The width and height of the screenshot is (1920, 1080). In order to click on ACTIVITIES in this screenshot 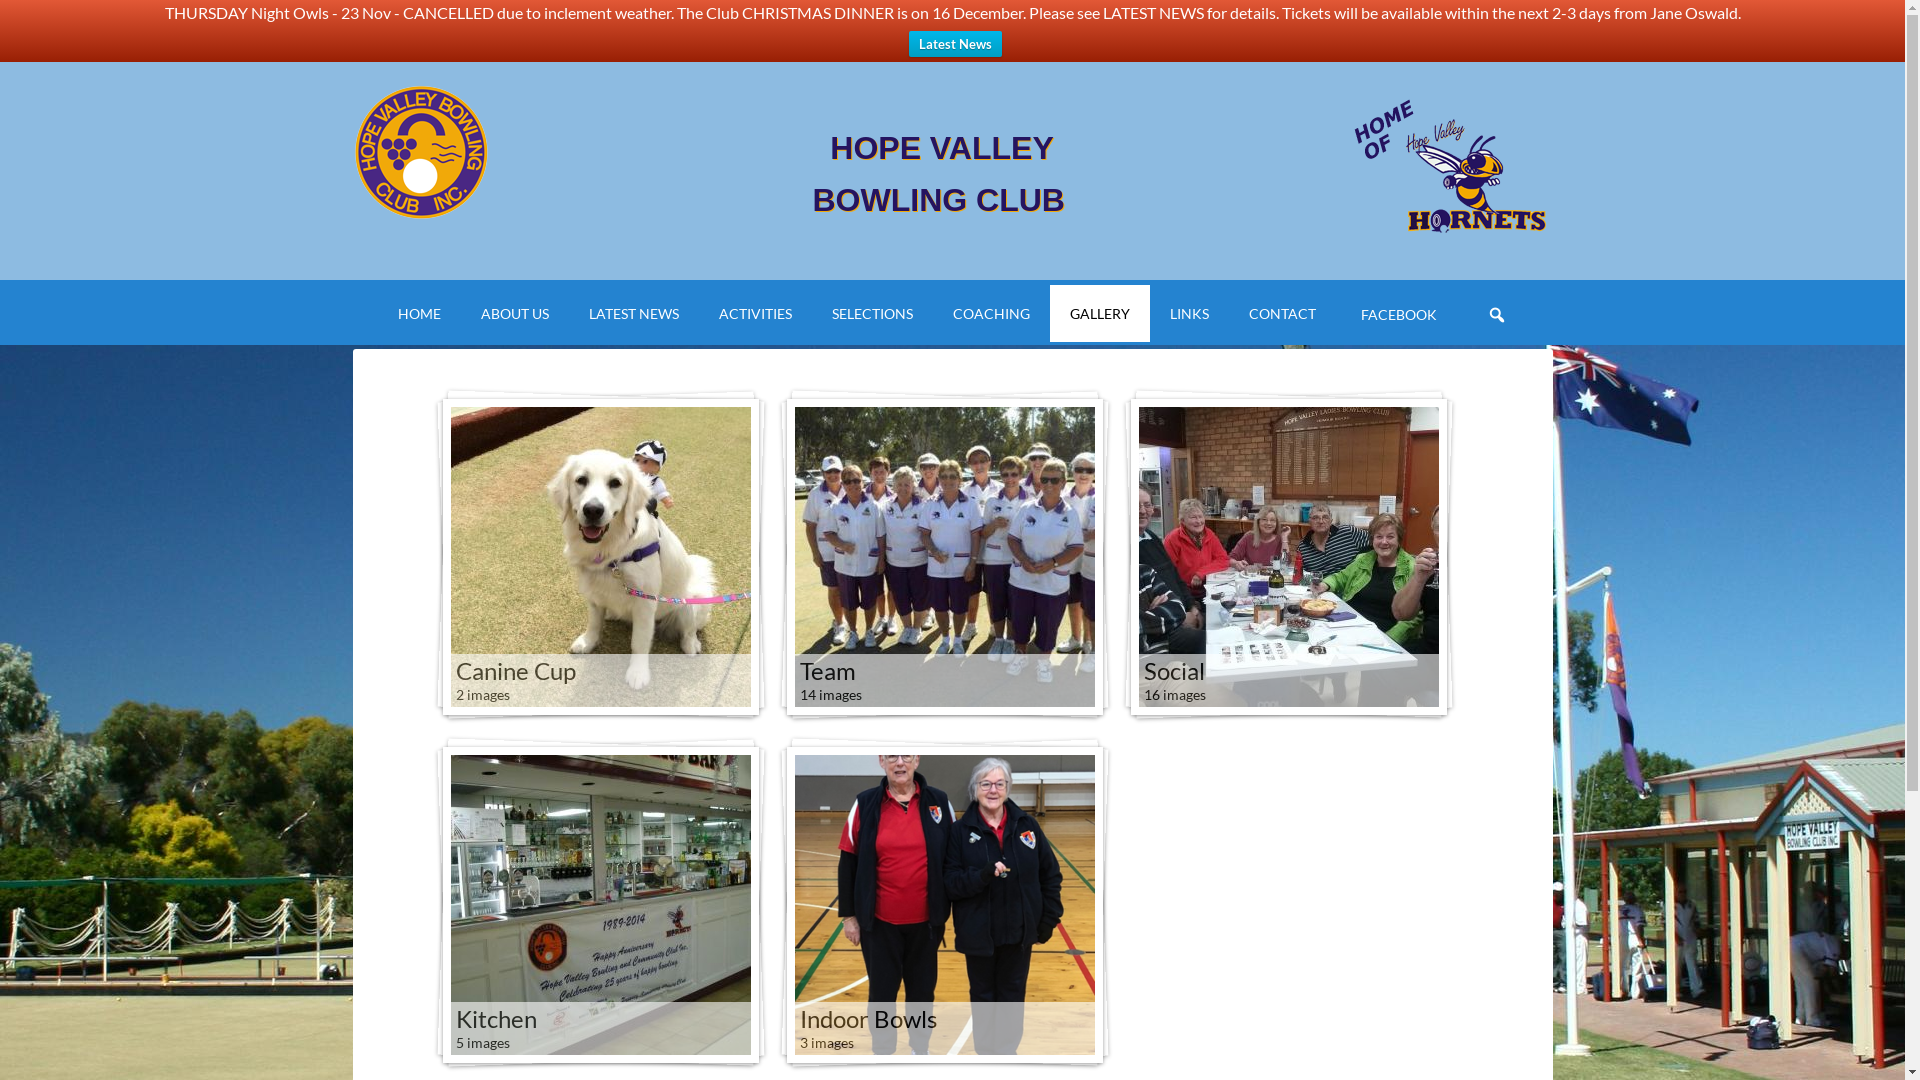, I will do `click(756, 314)`.